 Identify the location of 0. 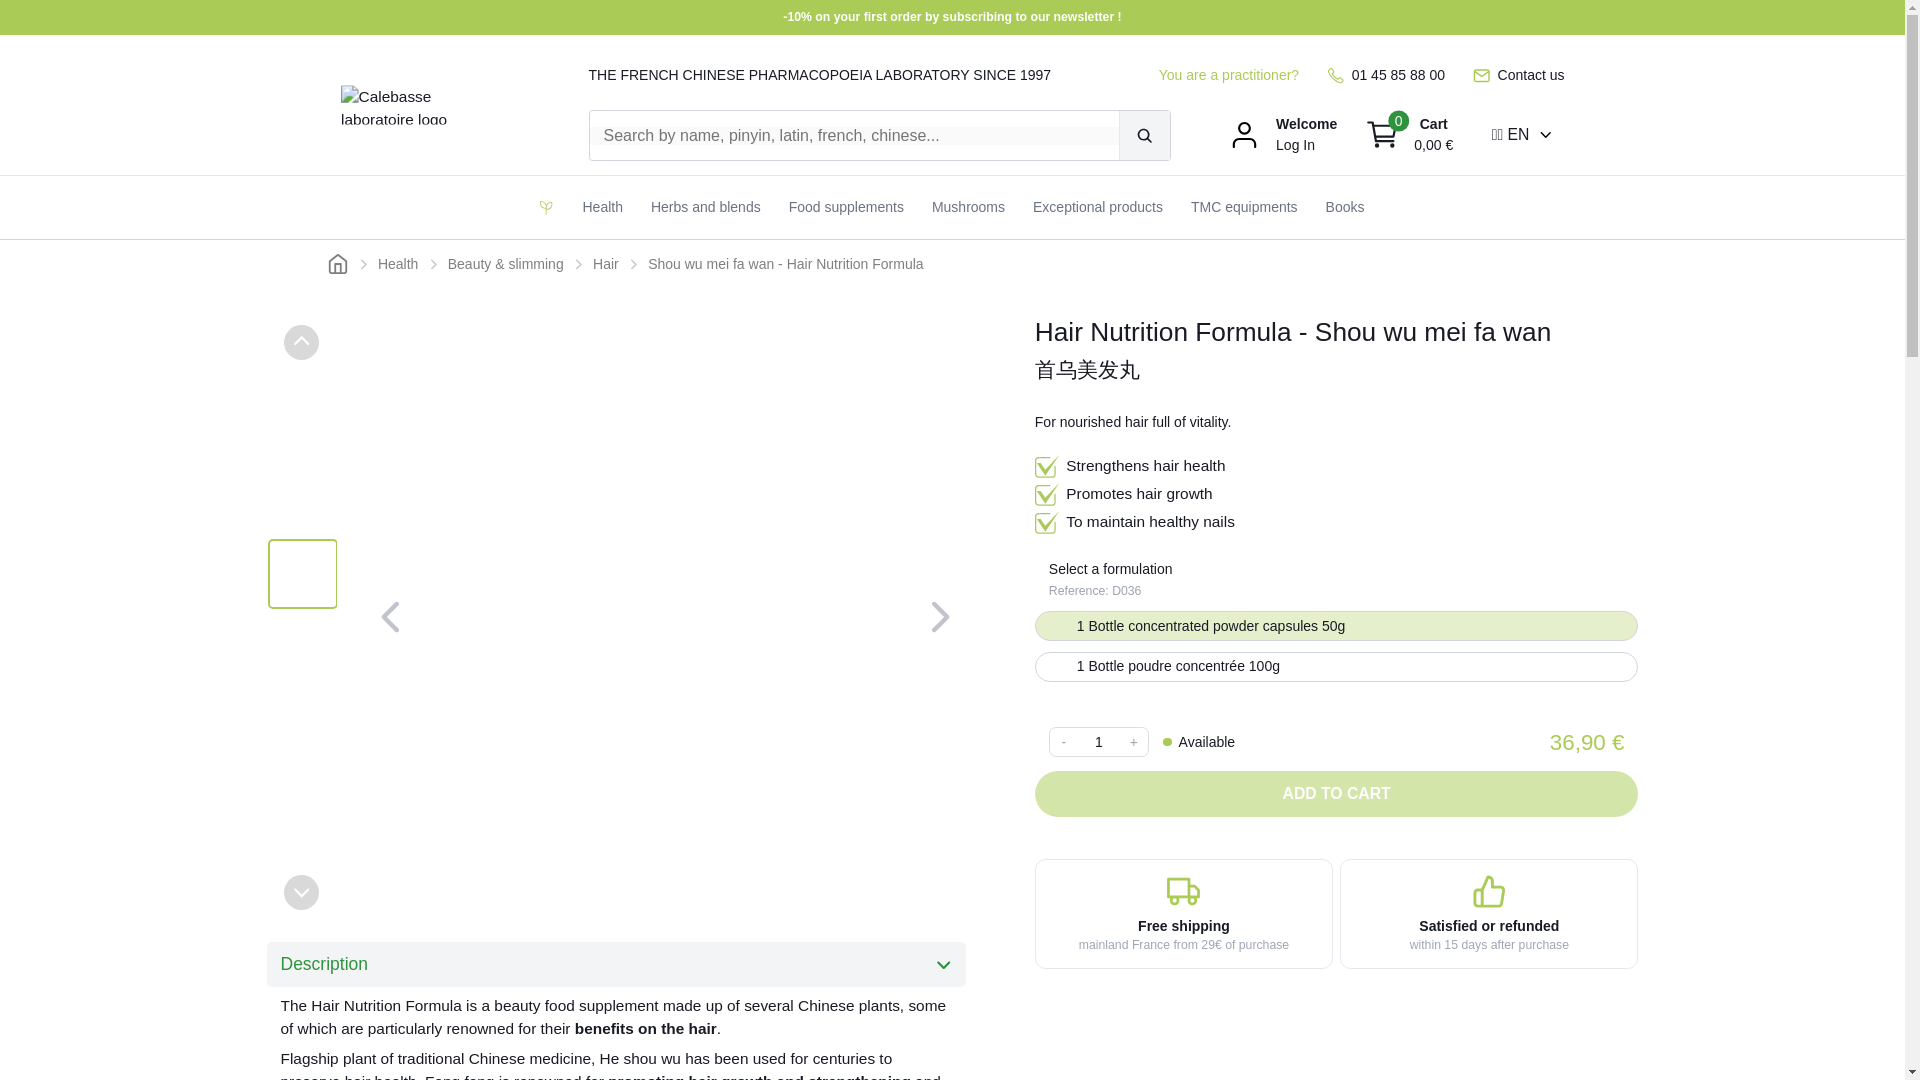
(1382, 134).